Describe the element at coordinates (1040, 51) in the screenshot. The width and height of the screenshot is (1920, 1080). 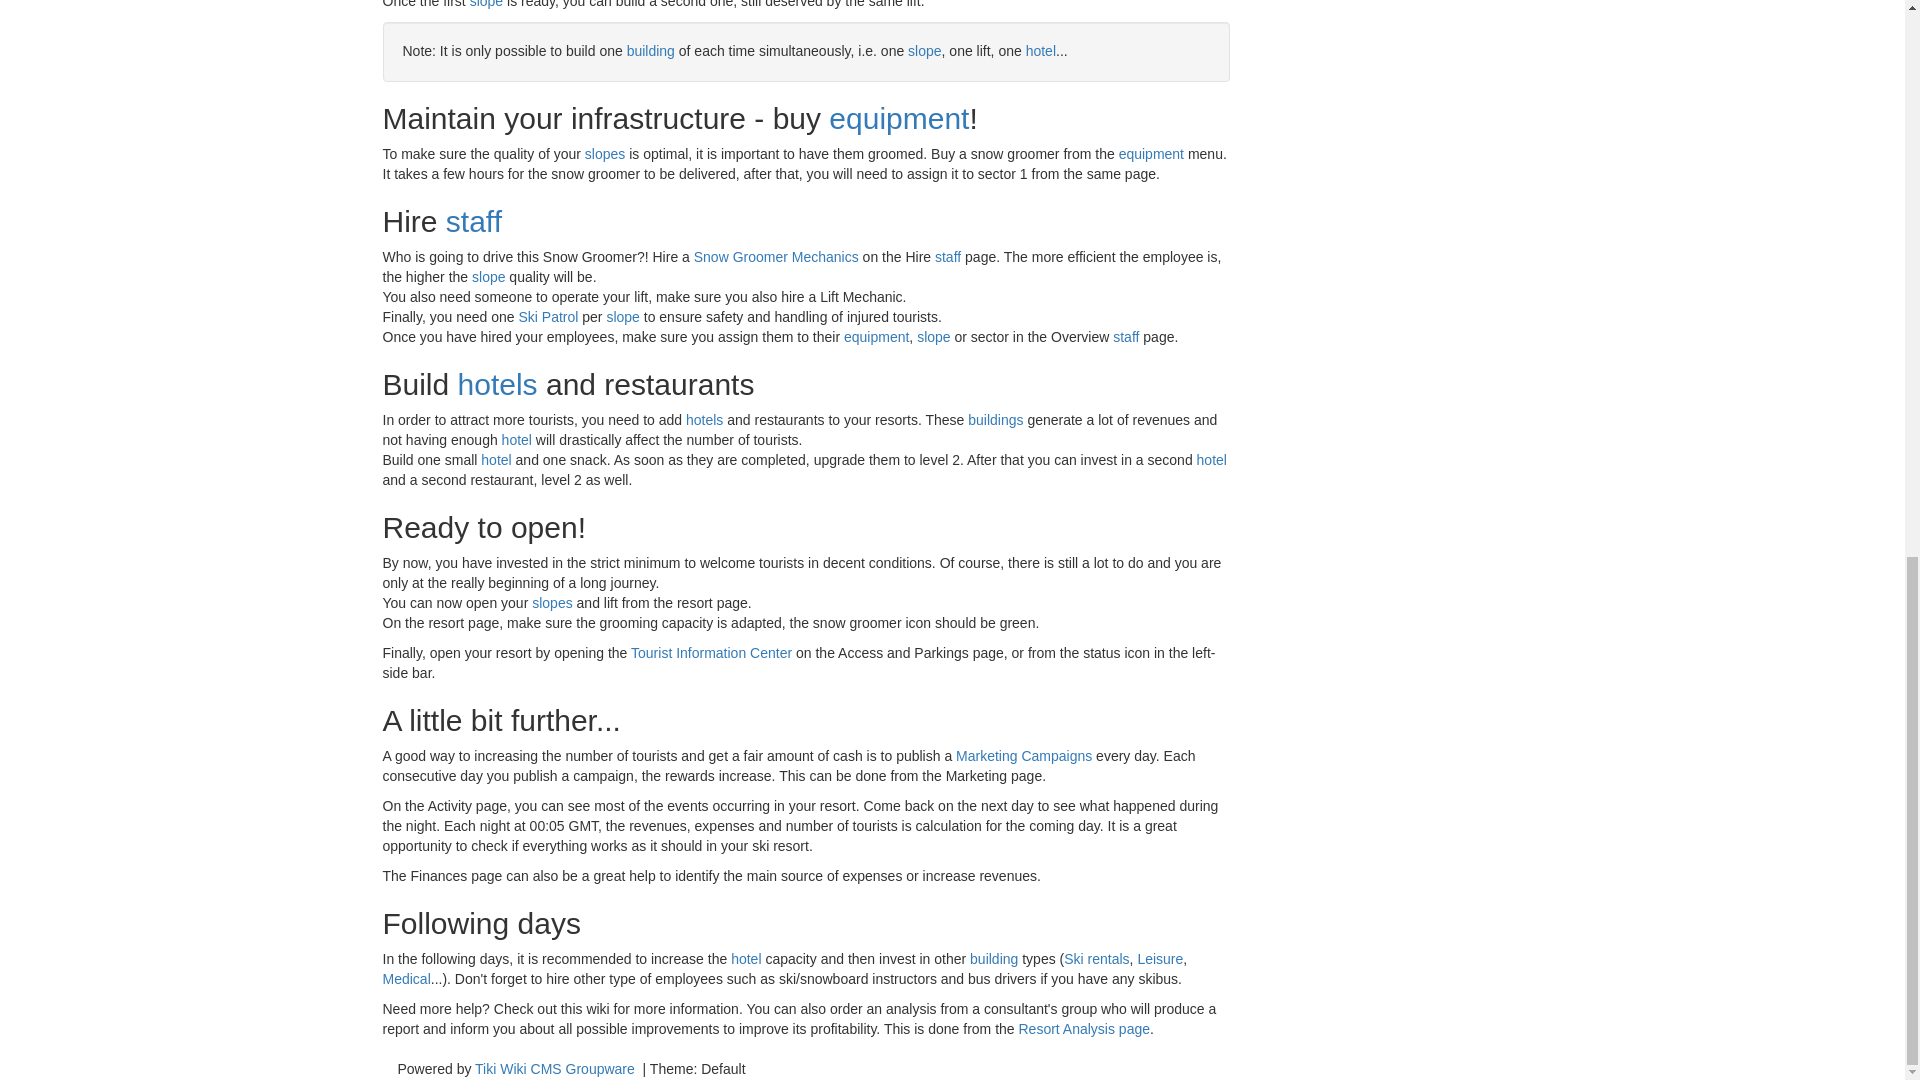
I see `hotel` at that location.